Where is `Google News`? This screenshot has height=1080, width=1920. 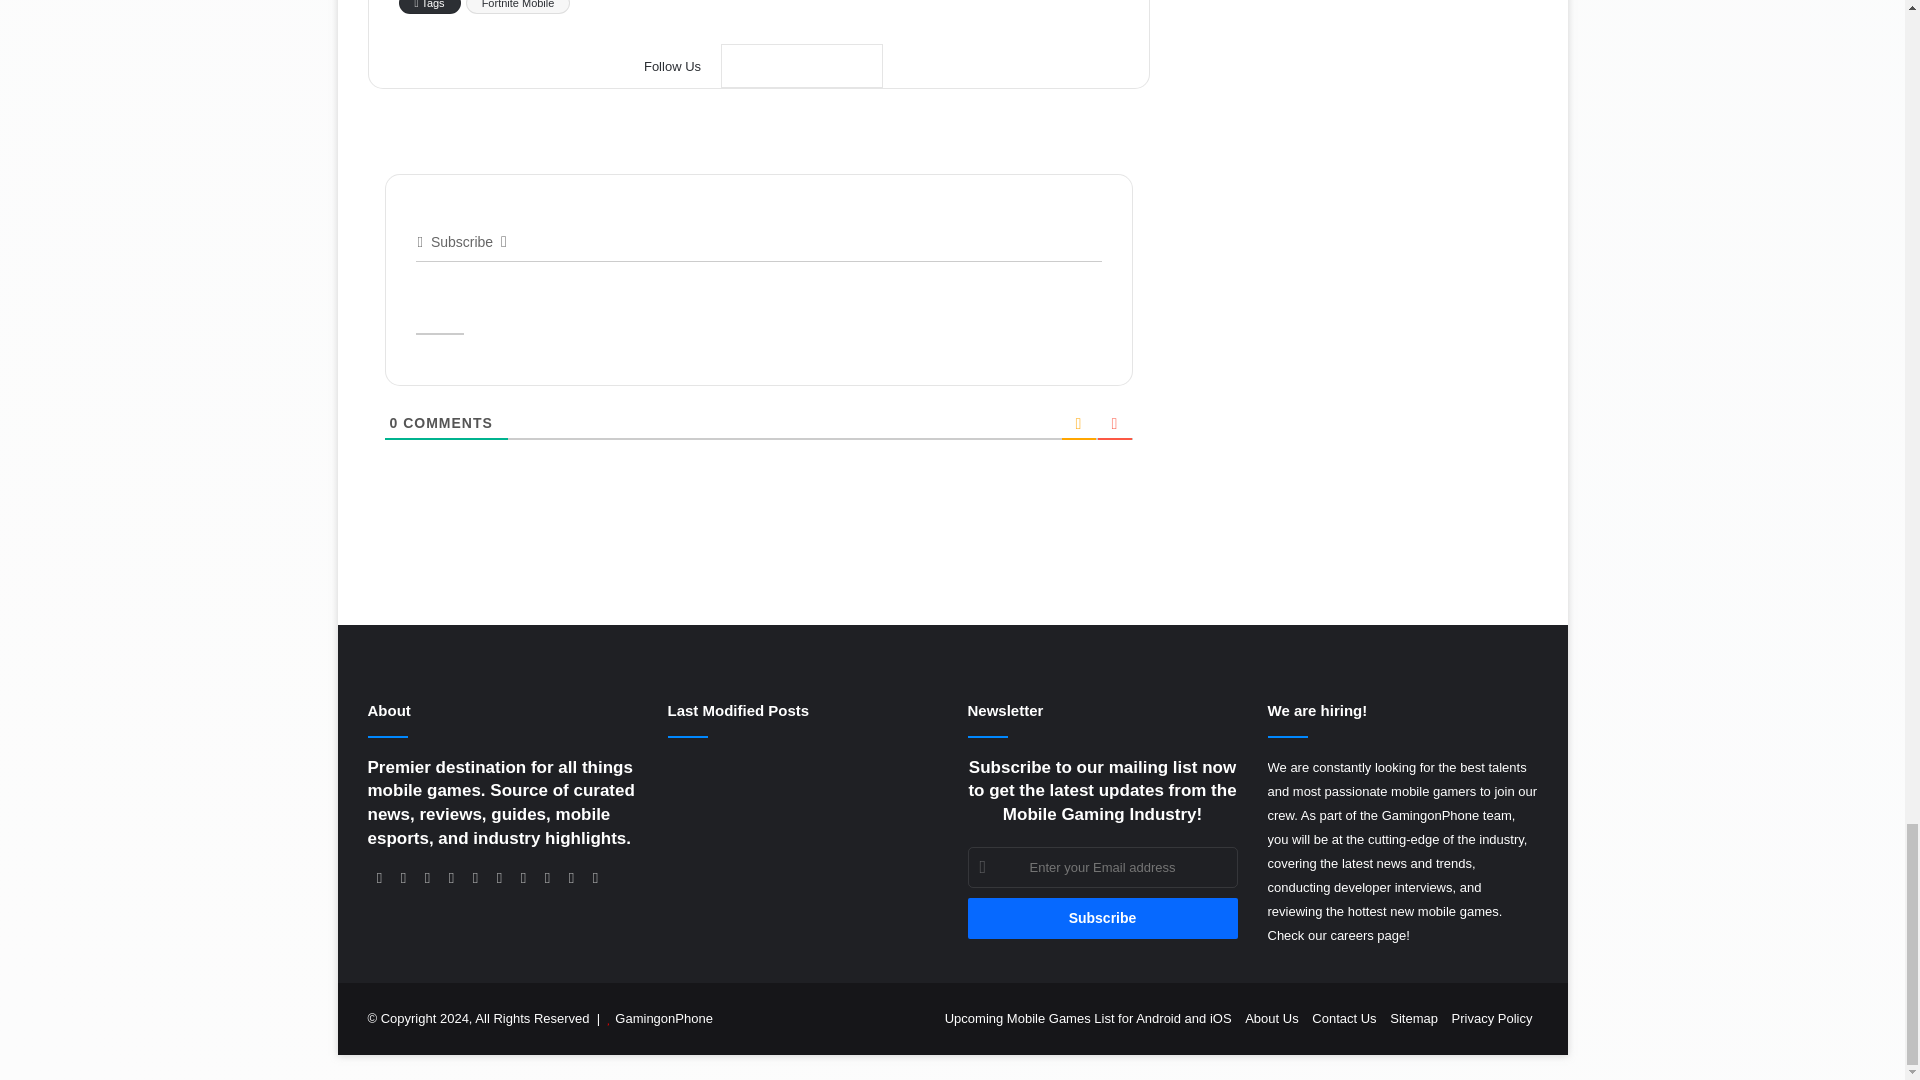
Google News is located at coordinates (802, 66).